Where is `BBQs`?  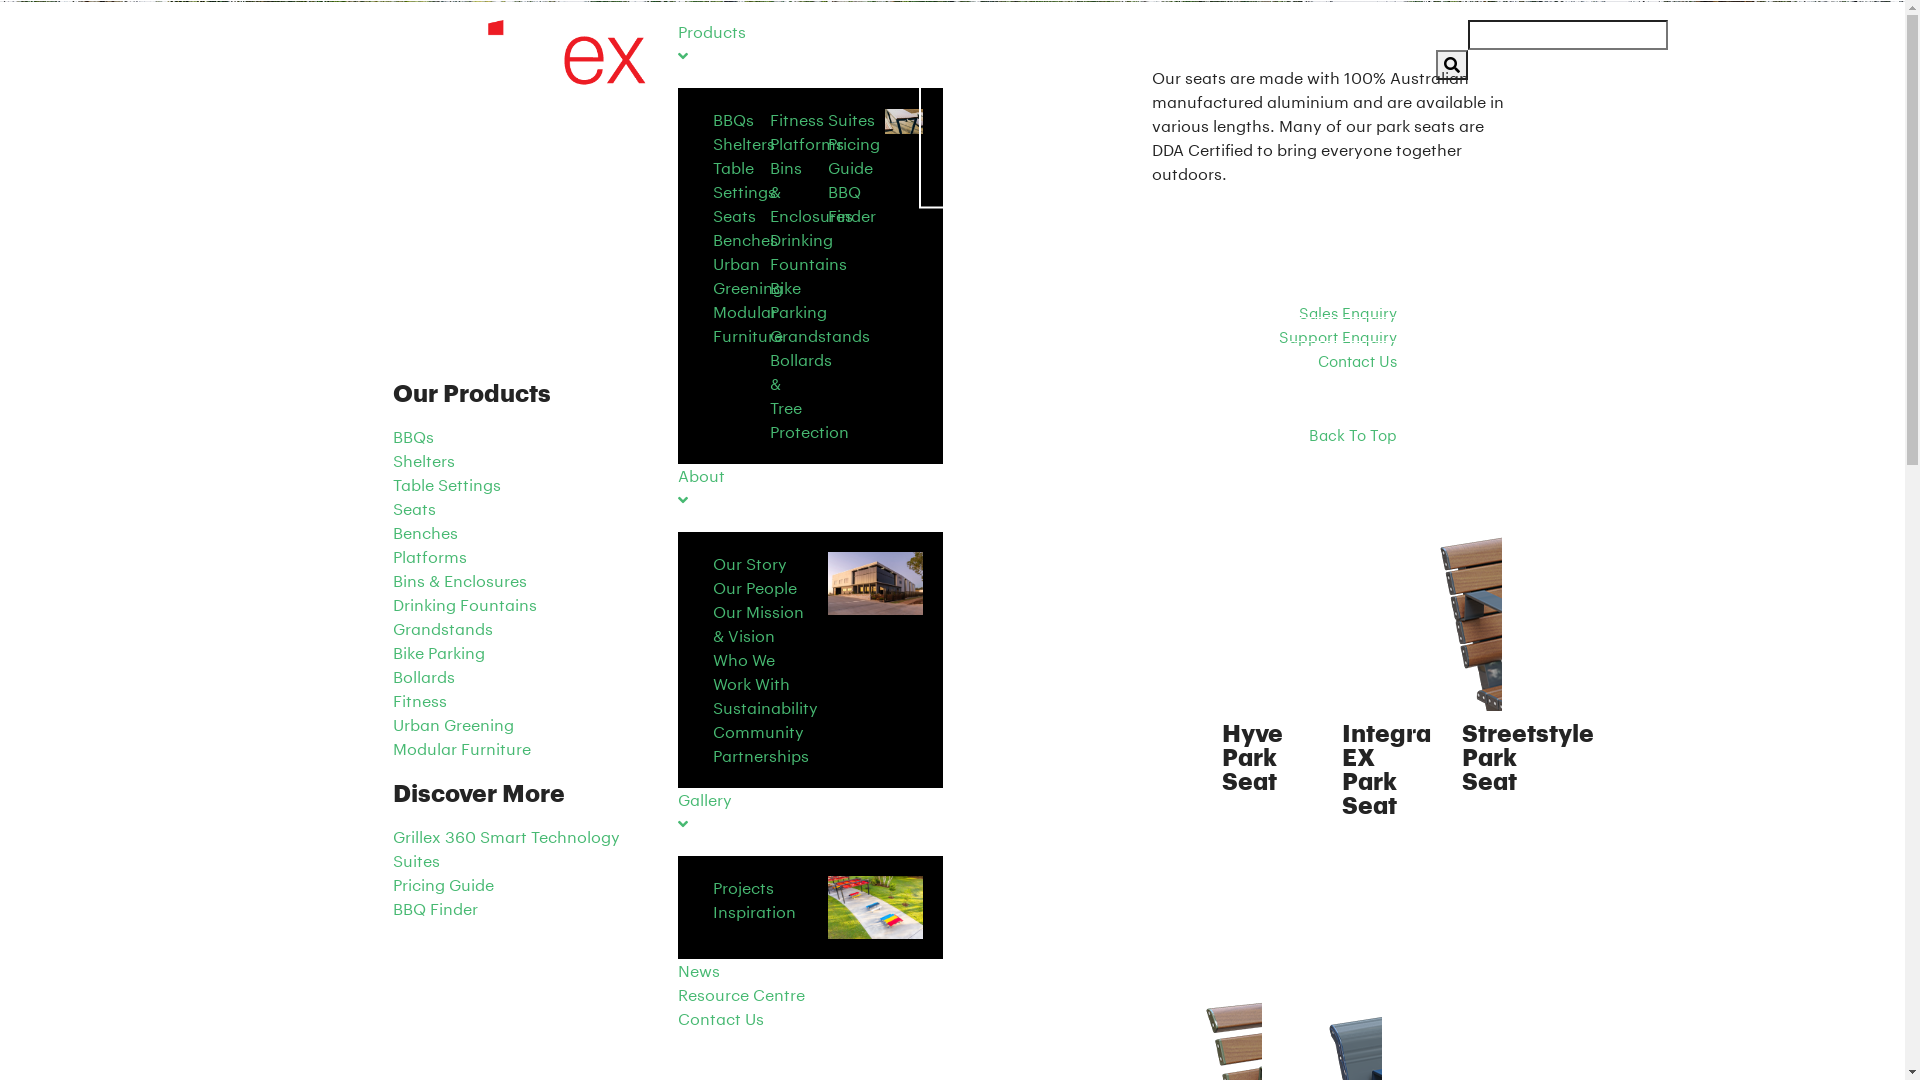
BBQs is located at coordinates (732, 120).